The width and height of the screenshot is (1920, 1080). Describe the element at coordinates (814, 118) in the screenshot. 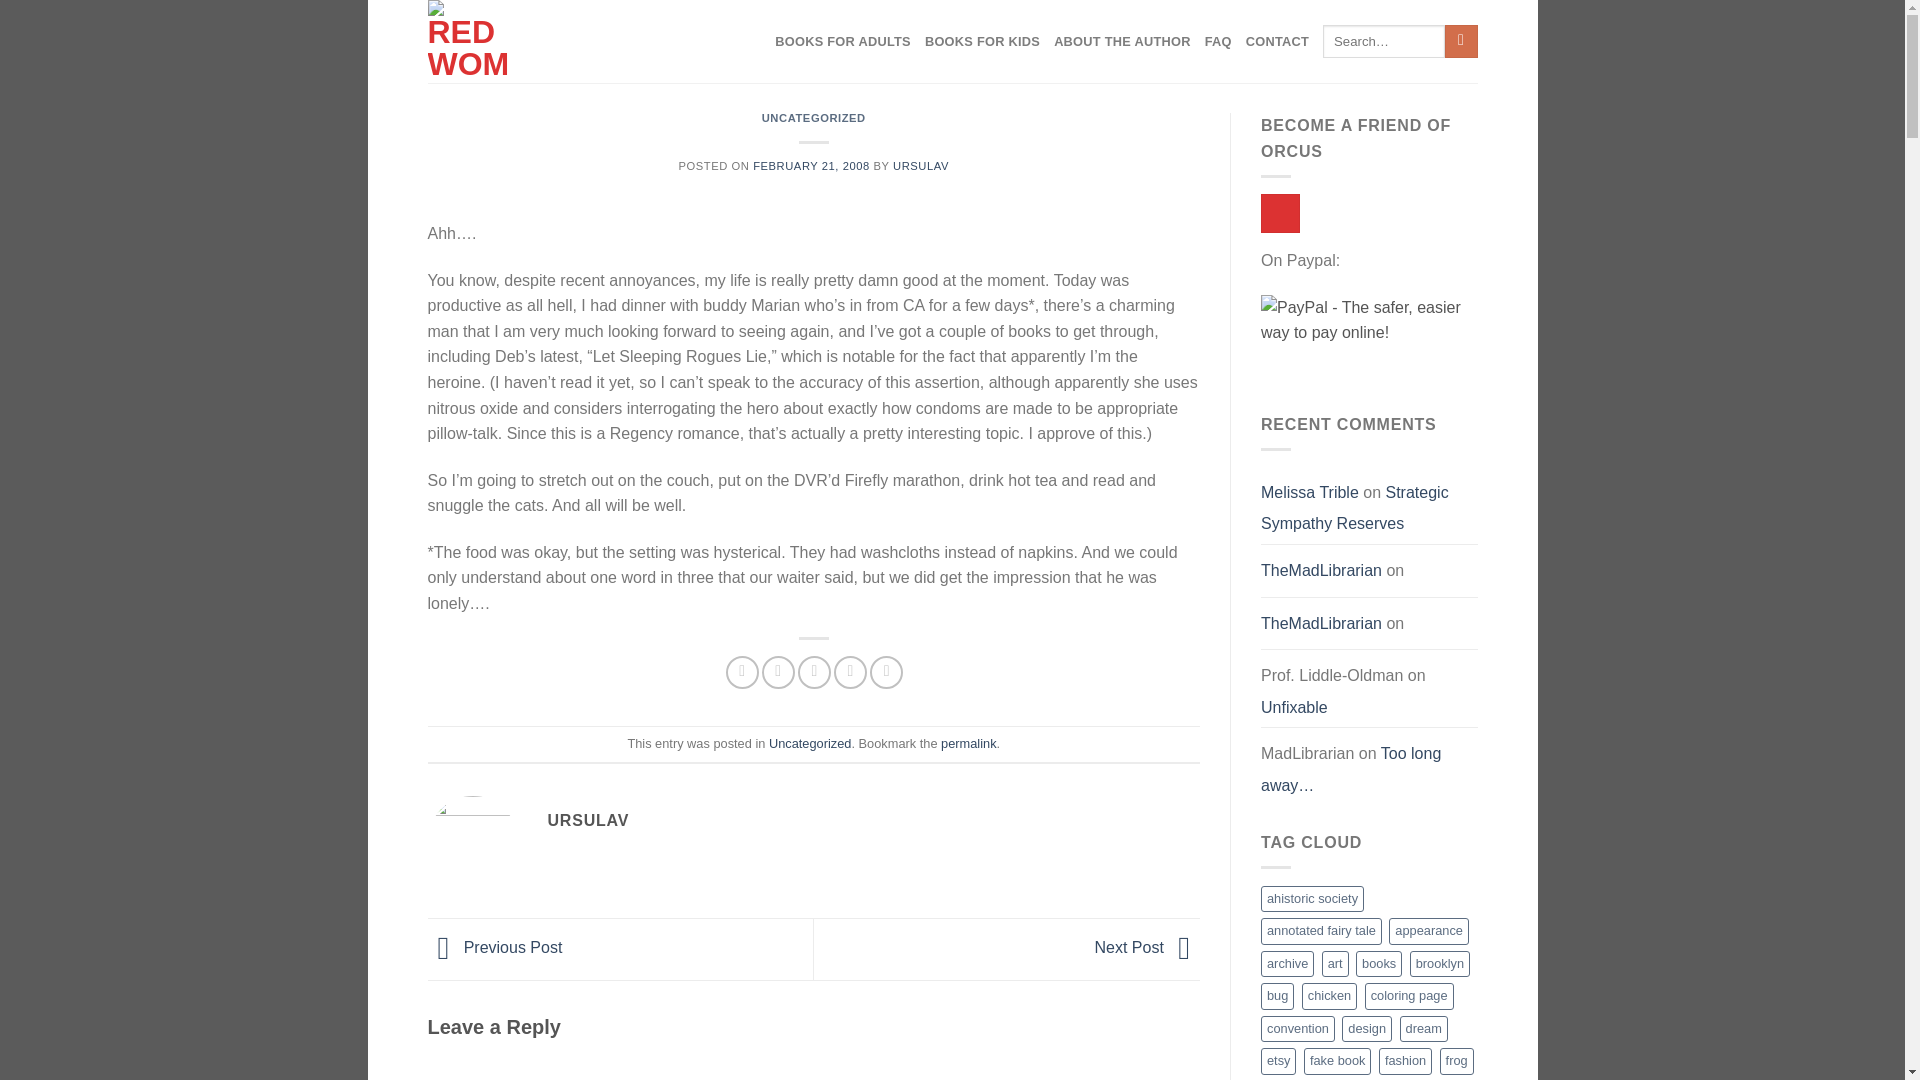

I see `UNCATEGORIZED` at that location.